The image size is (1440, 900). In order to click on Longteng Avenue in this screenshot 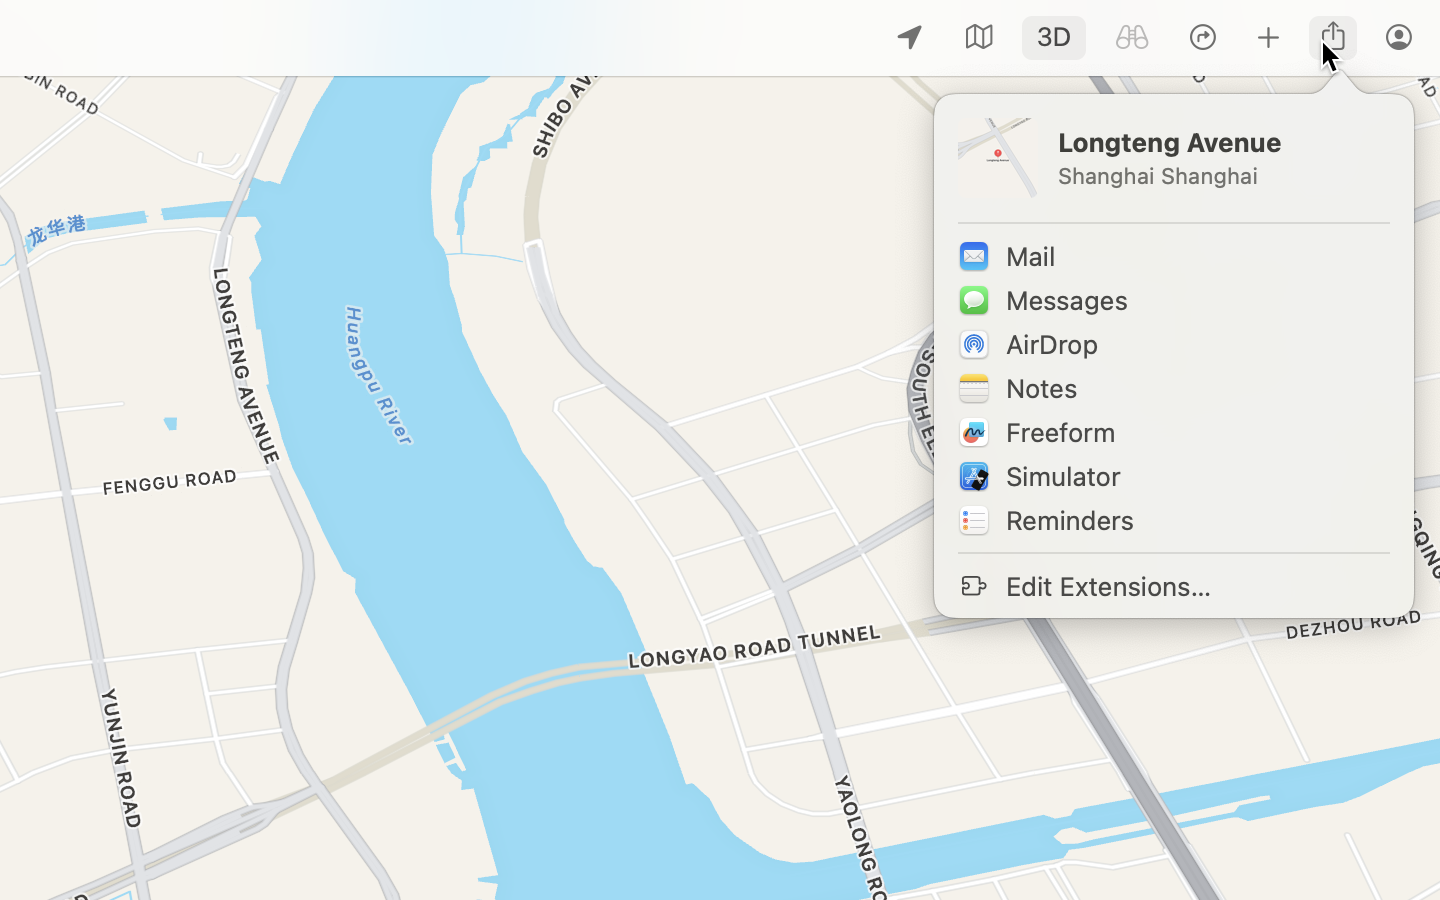, I will do `click(1222, 142)`.